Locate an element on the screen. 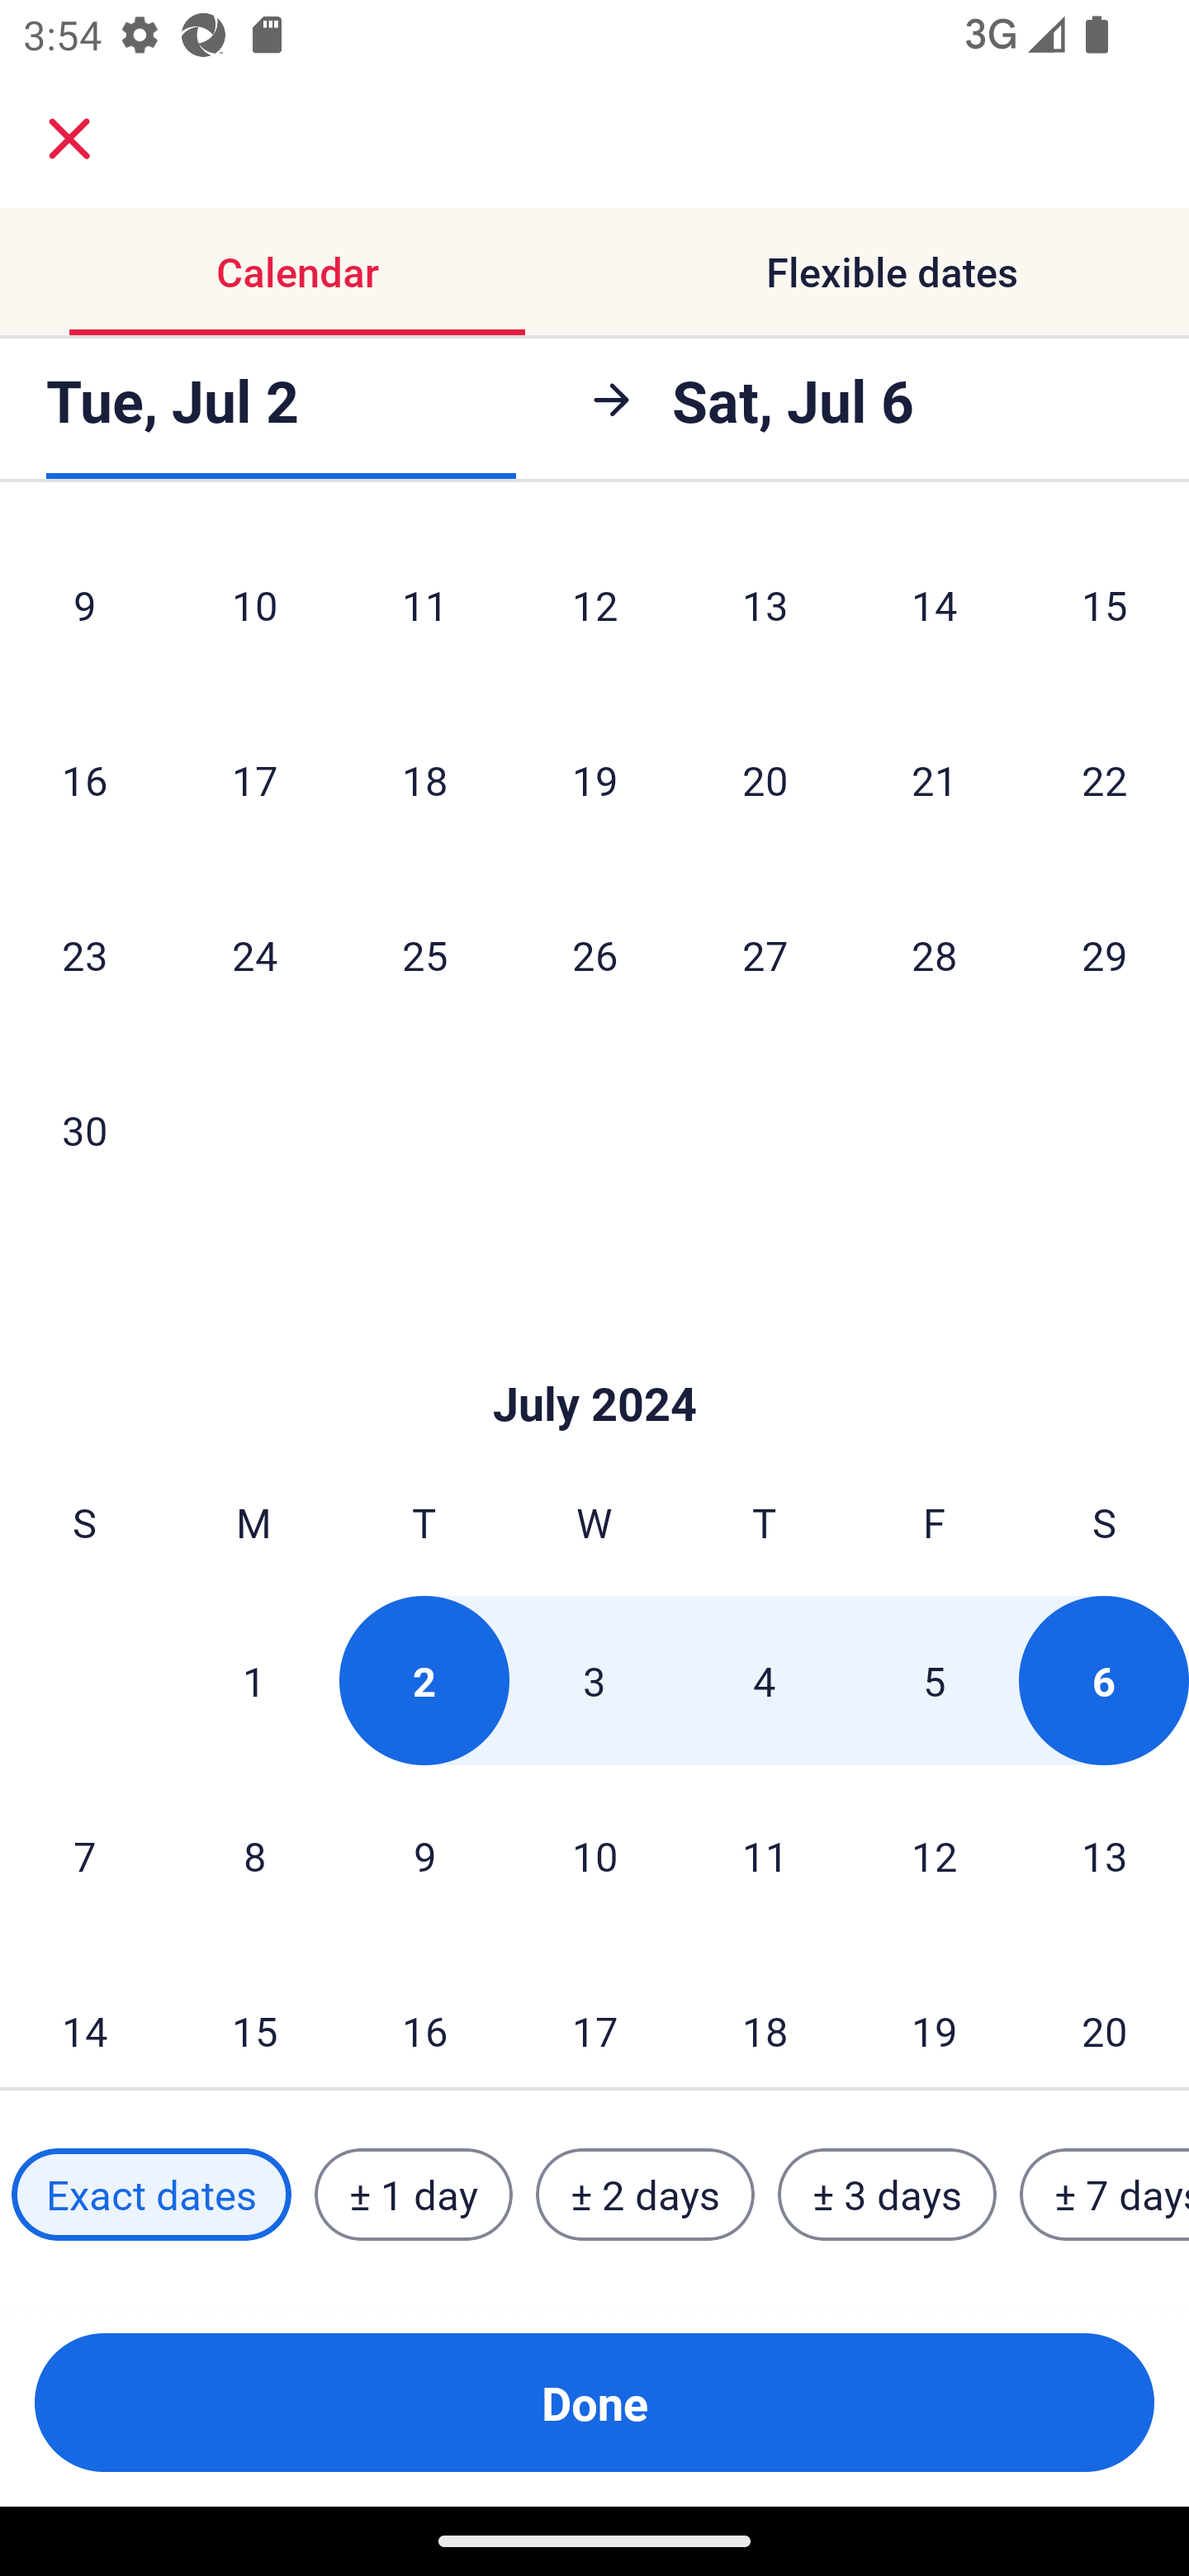  Skip to Done is located at coordinates (594, 1354).